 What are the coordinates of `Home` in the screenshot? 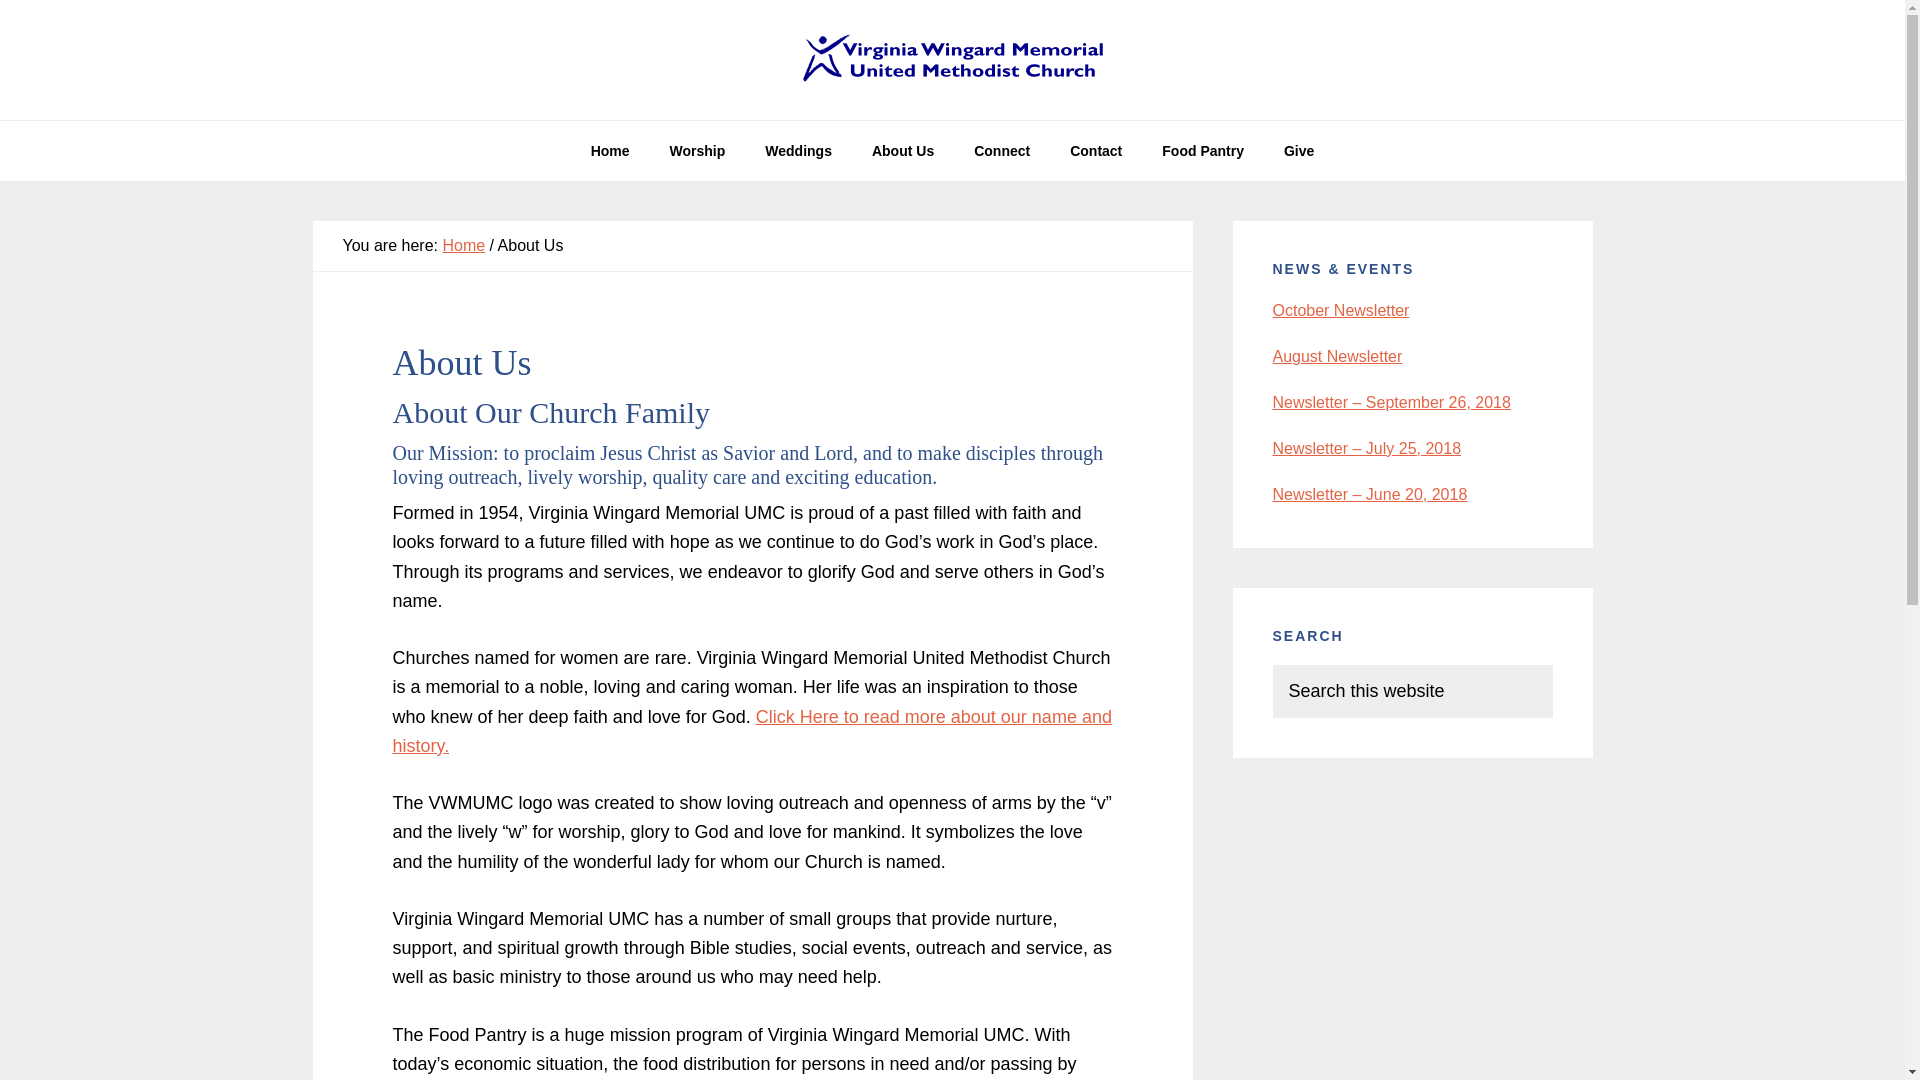 It's located at (610, 150).